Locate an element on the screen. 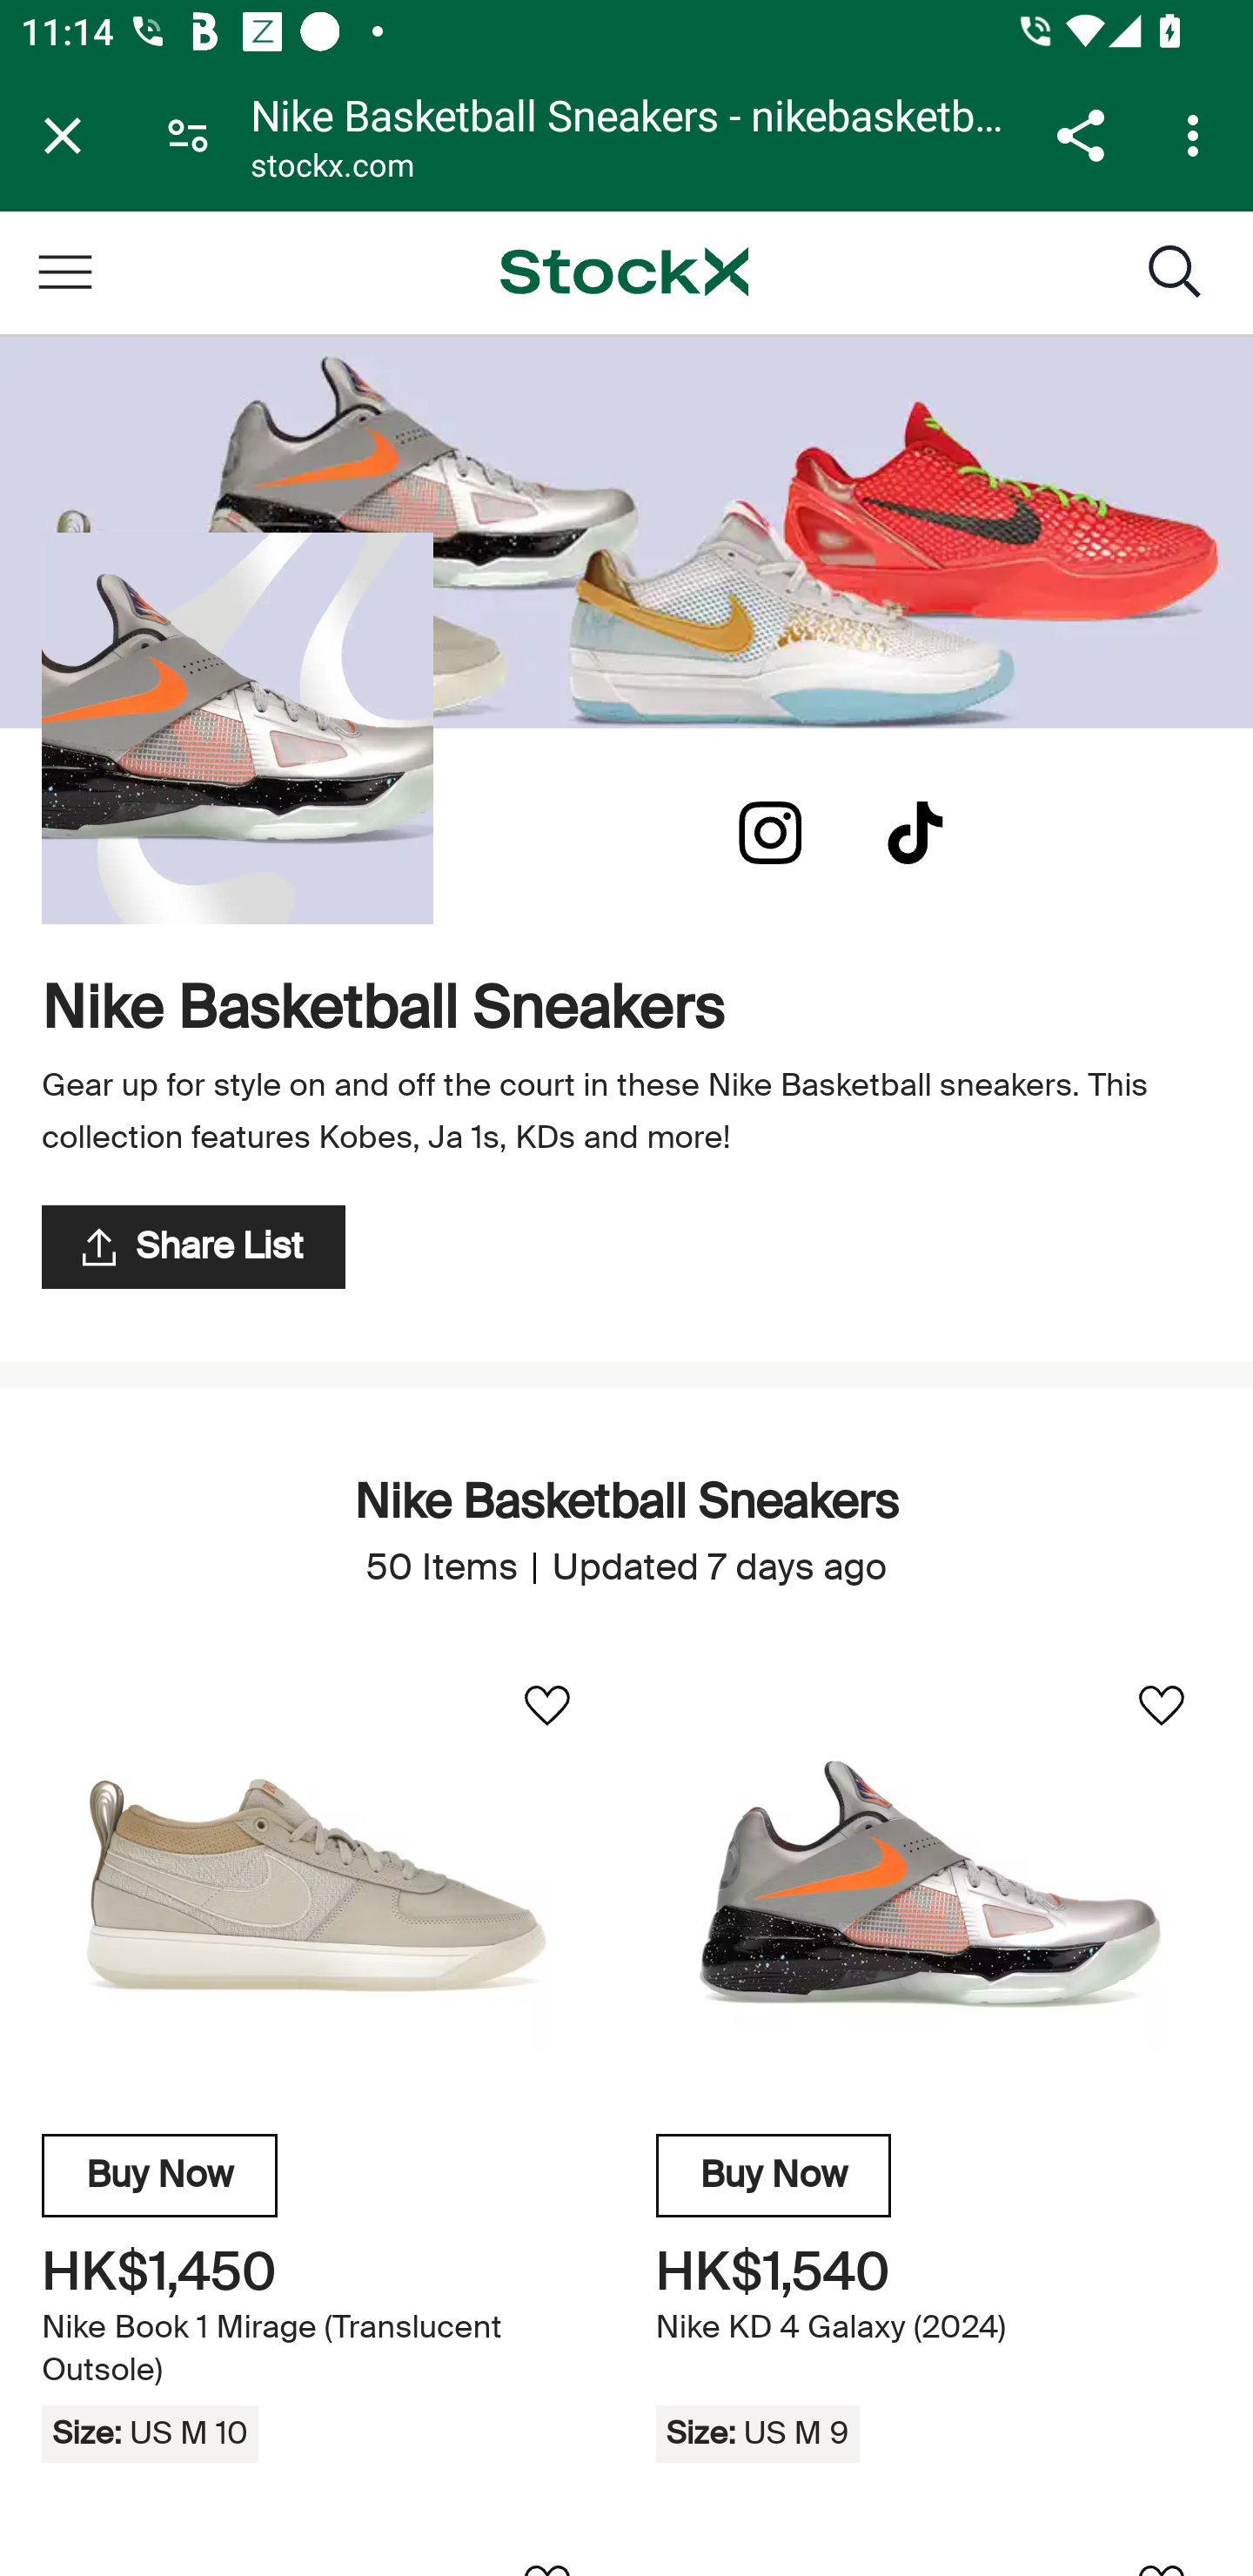 This screenshot has width=1253, height=2576. StockX Logo is located at coordinates (624, 272).